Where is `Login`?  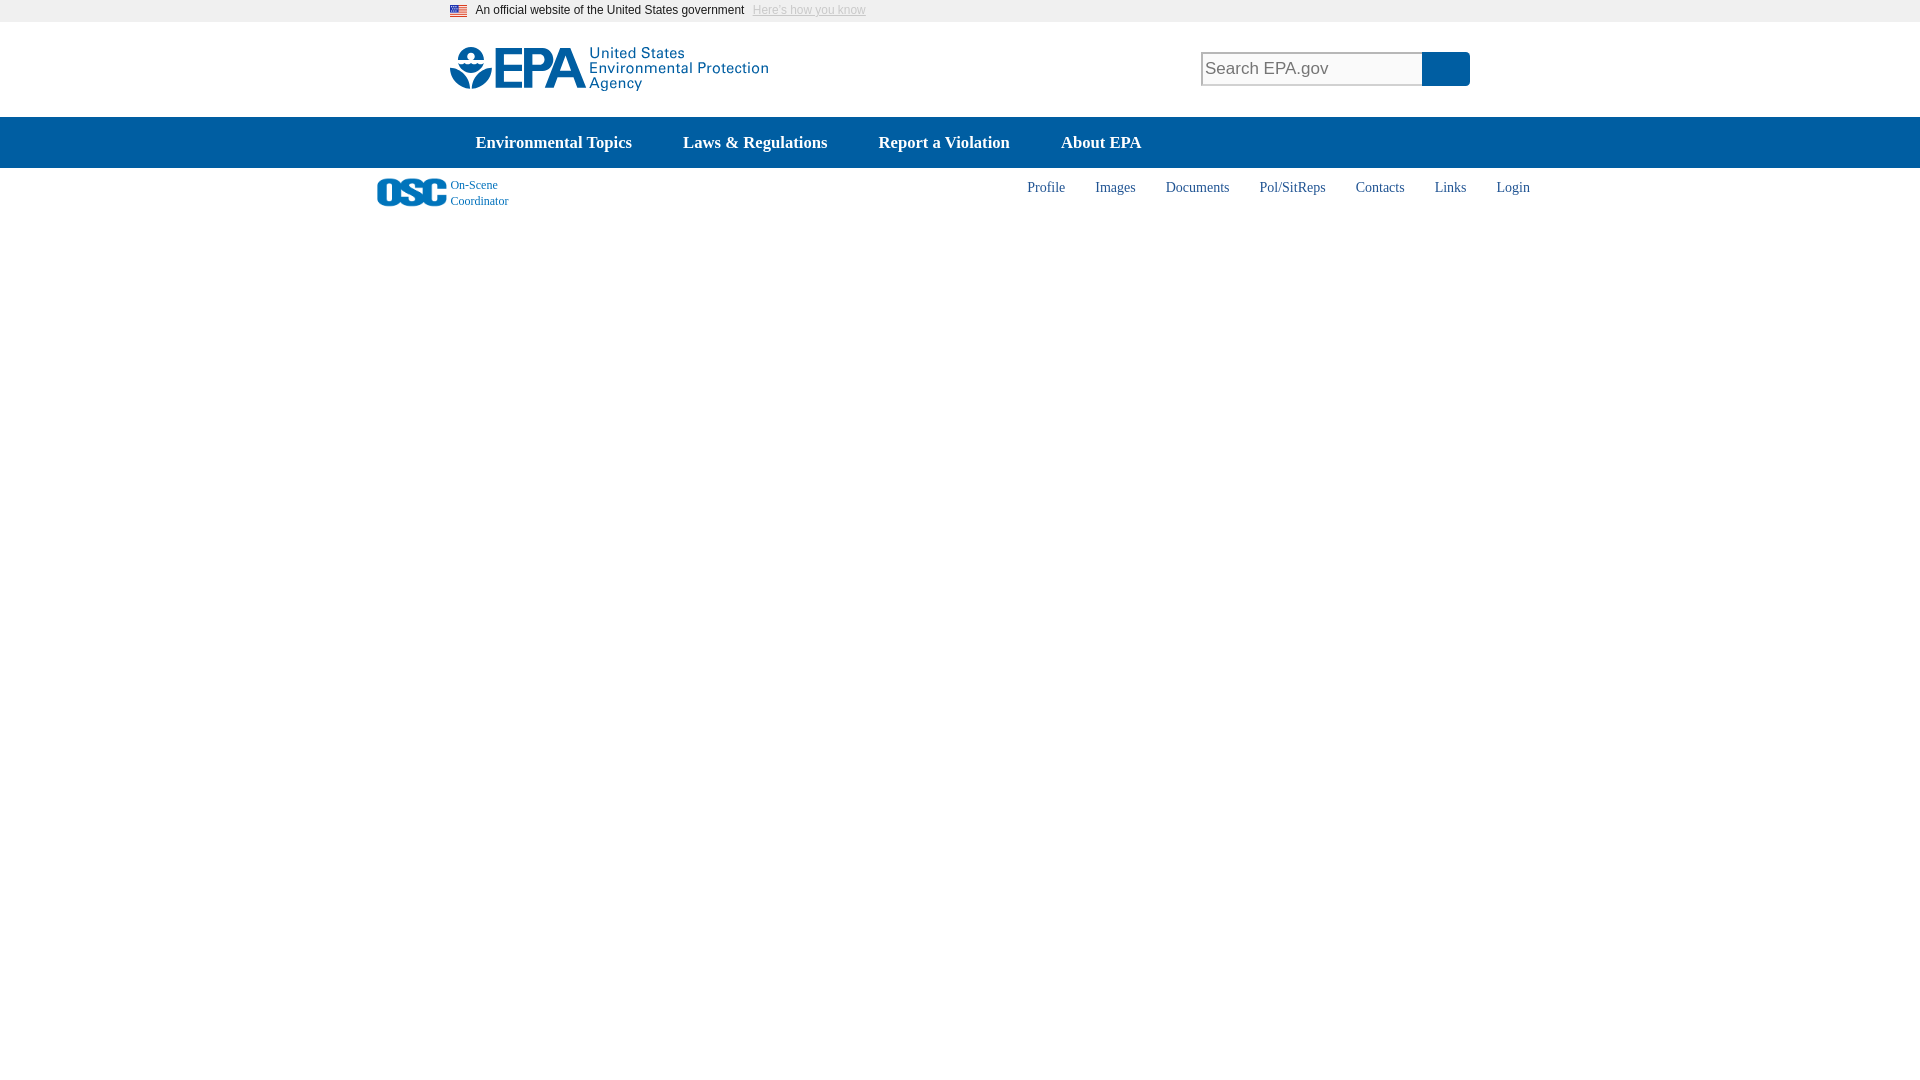 Login is located at coordinates (1514, 188).